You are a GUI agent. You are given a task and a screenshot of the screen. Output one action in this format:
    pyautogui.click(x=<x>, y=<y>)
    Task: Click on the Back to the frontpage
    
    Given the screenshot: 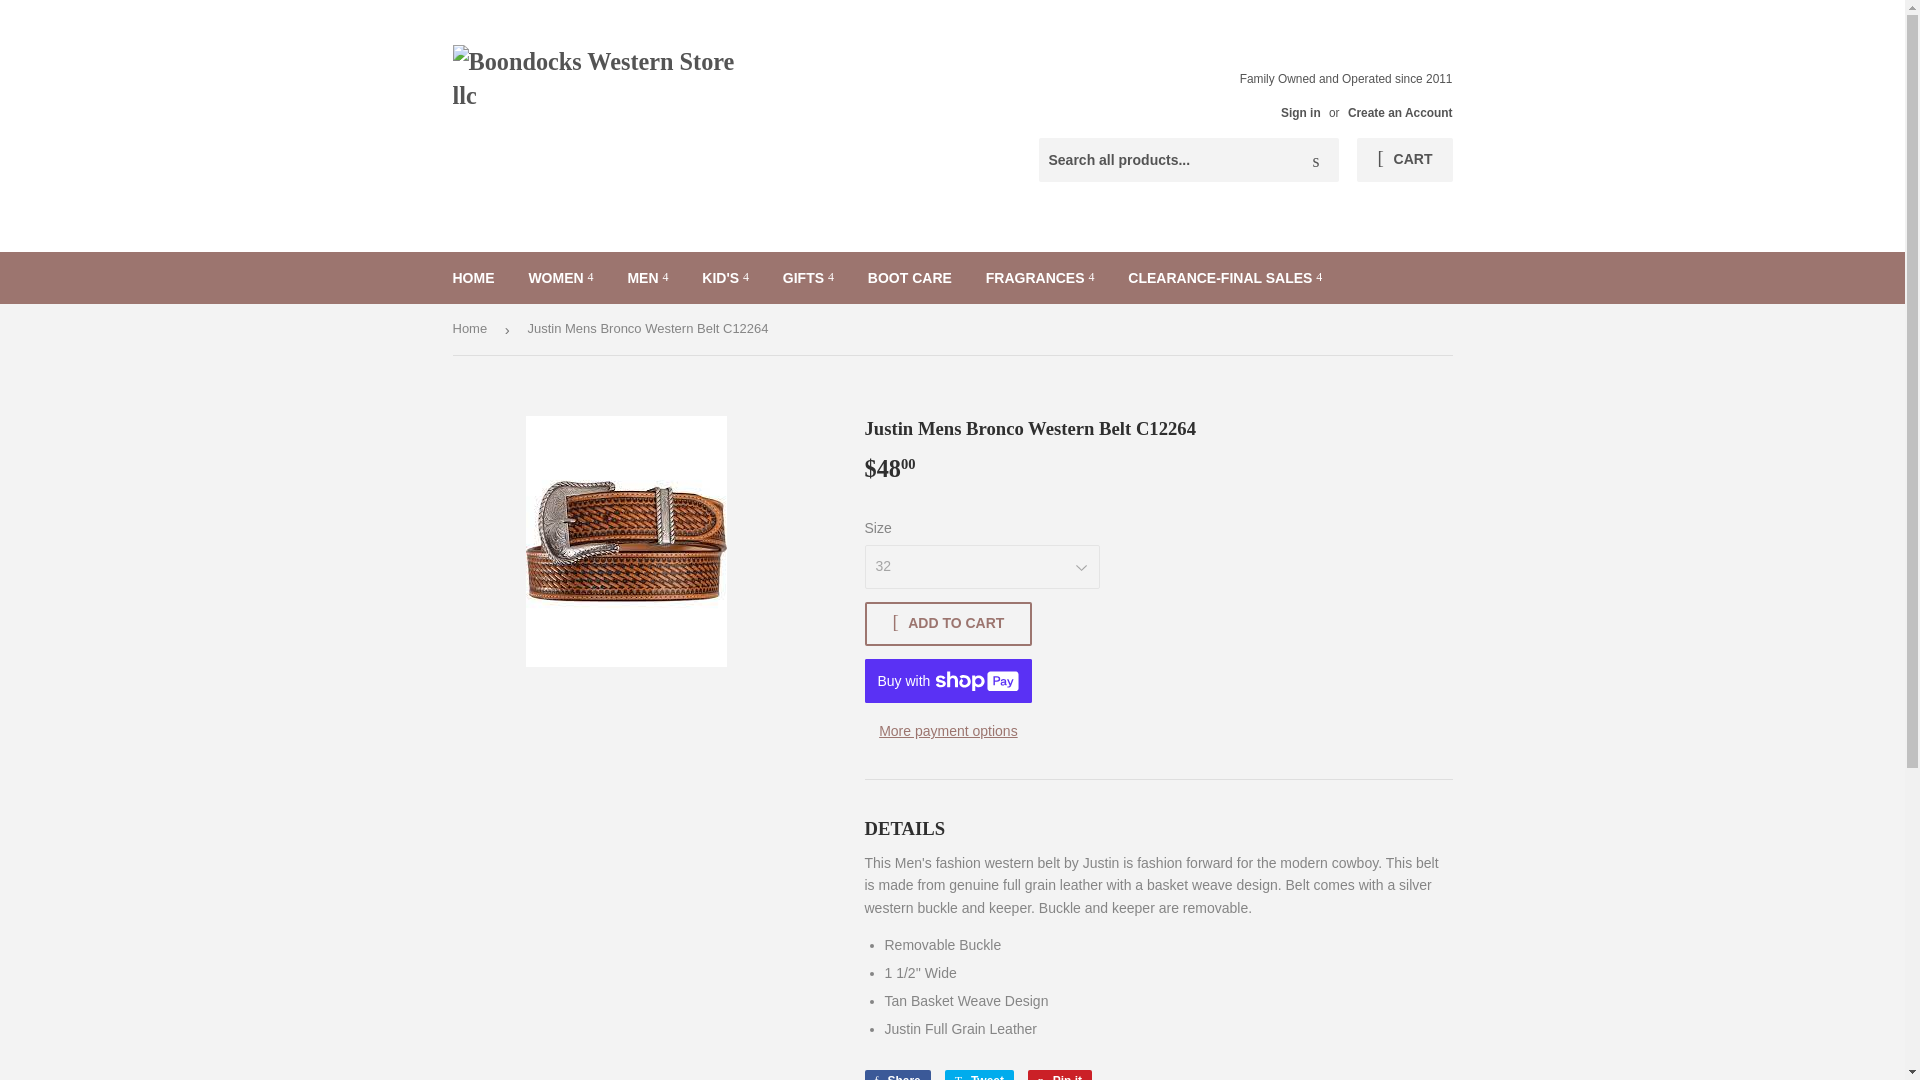 What is the action you would take?
    pyautogui.click(x=472, y=329)
    